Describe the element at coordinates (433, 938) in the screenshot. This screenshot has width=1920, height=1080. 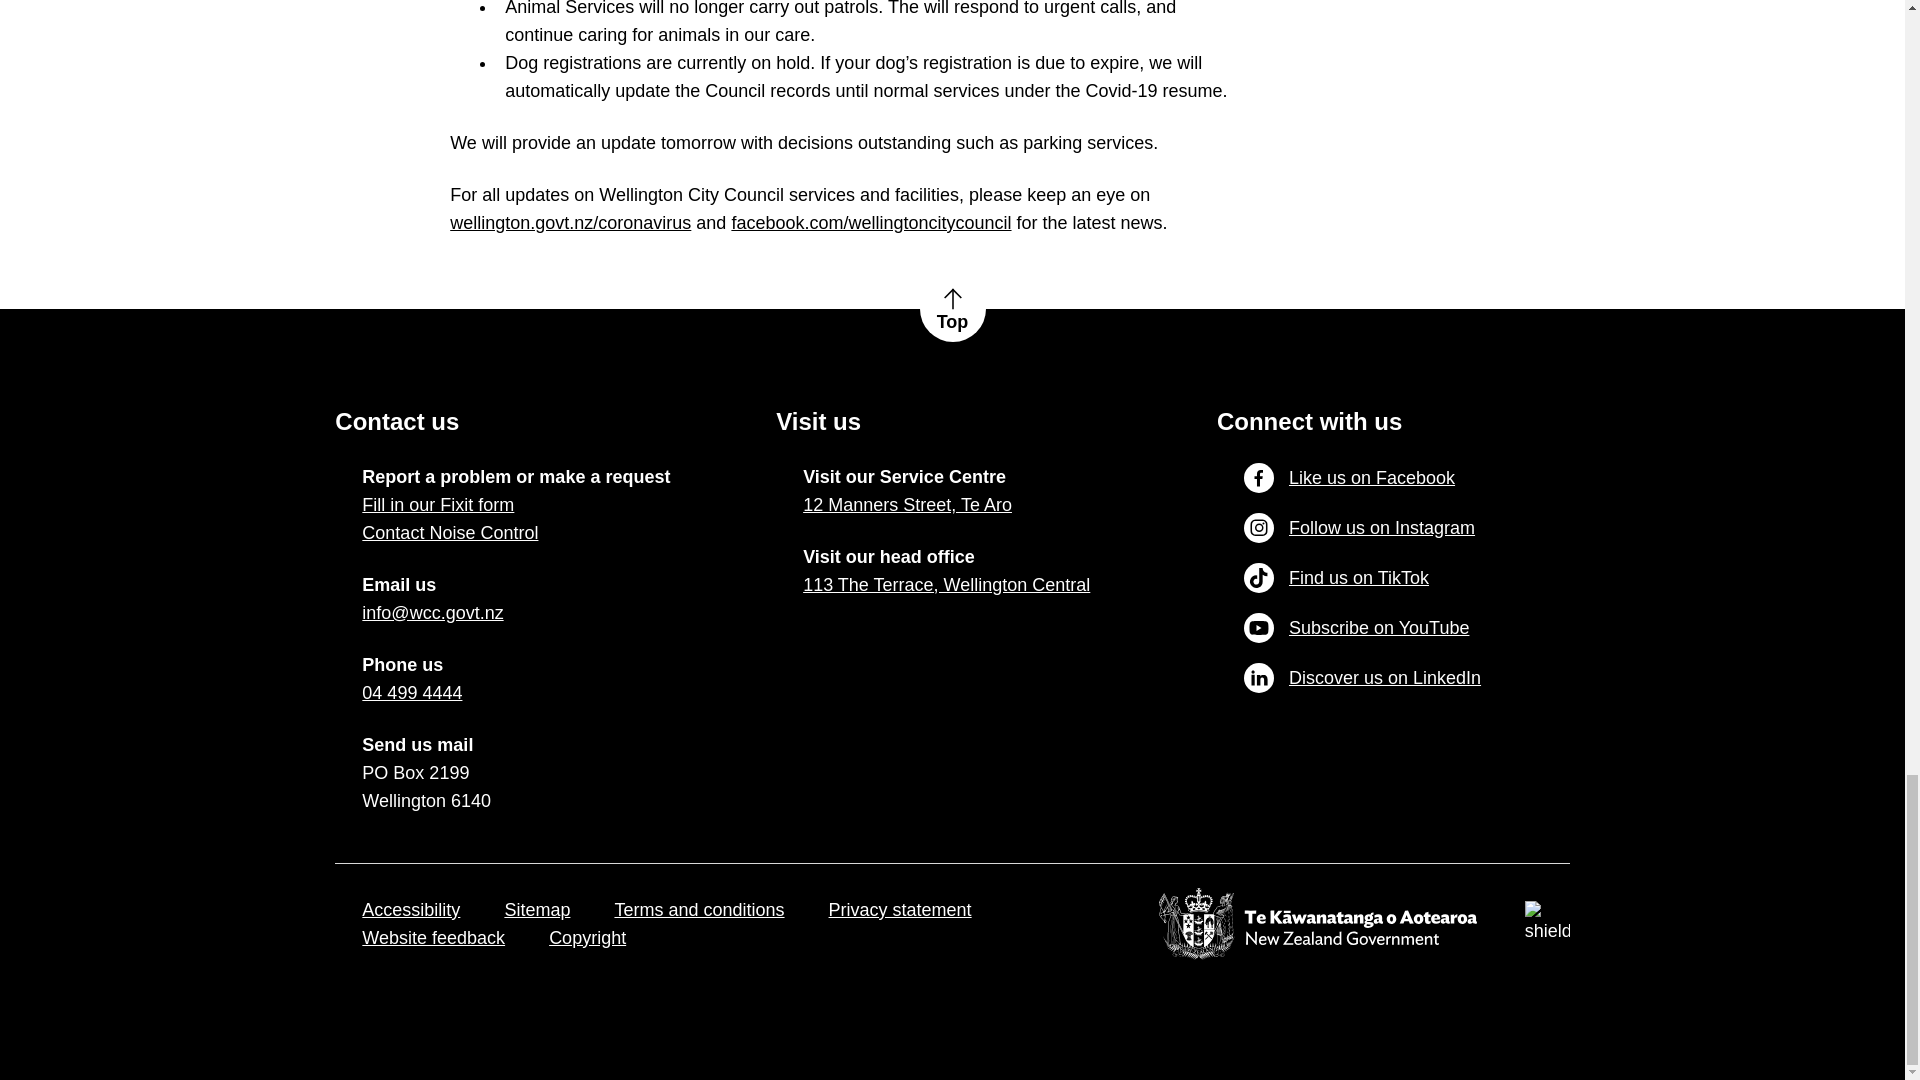
I see `Website feedback` at that location.